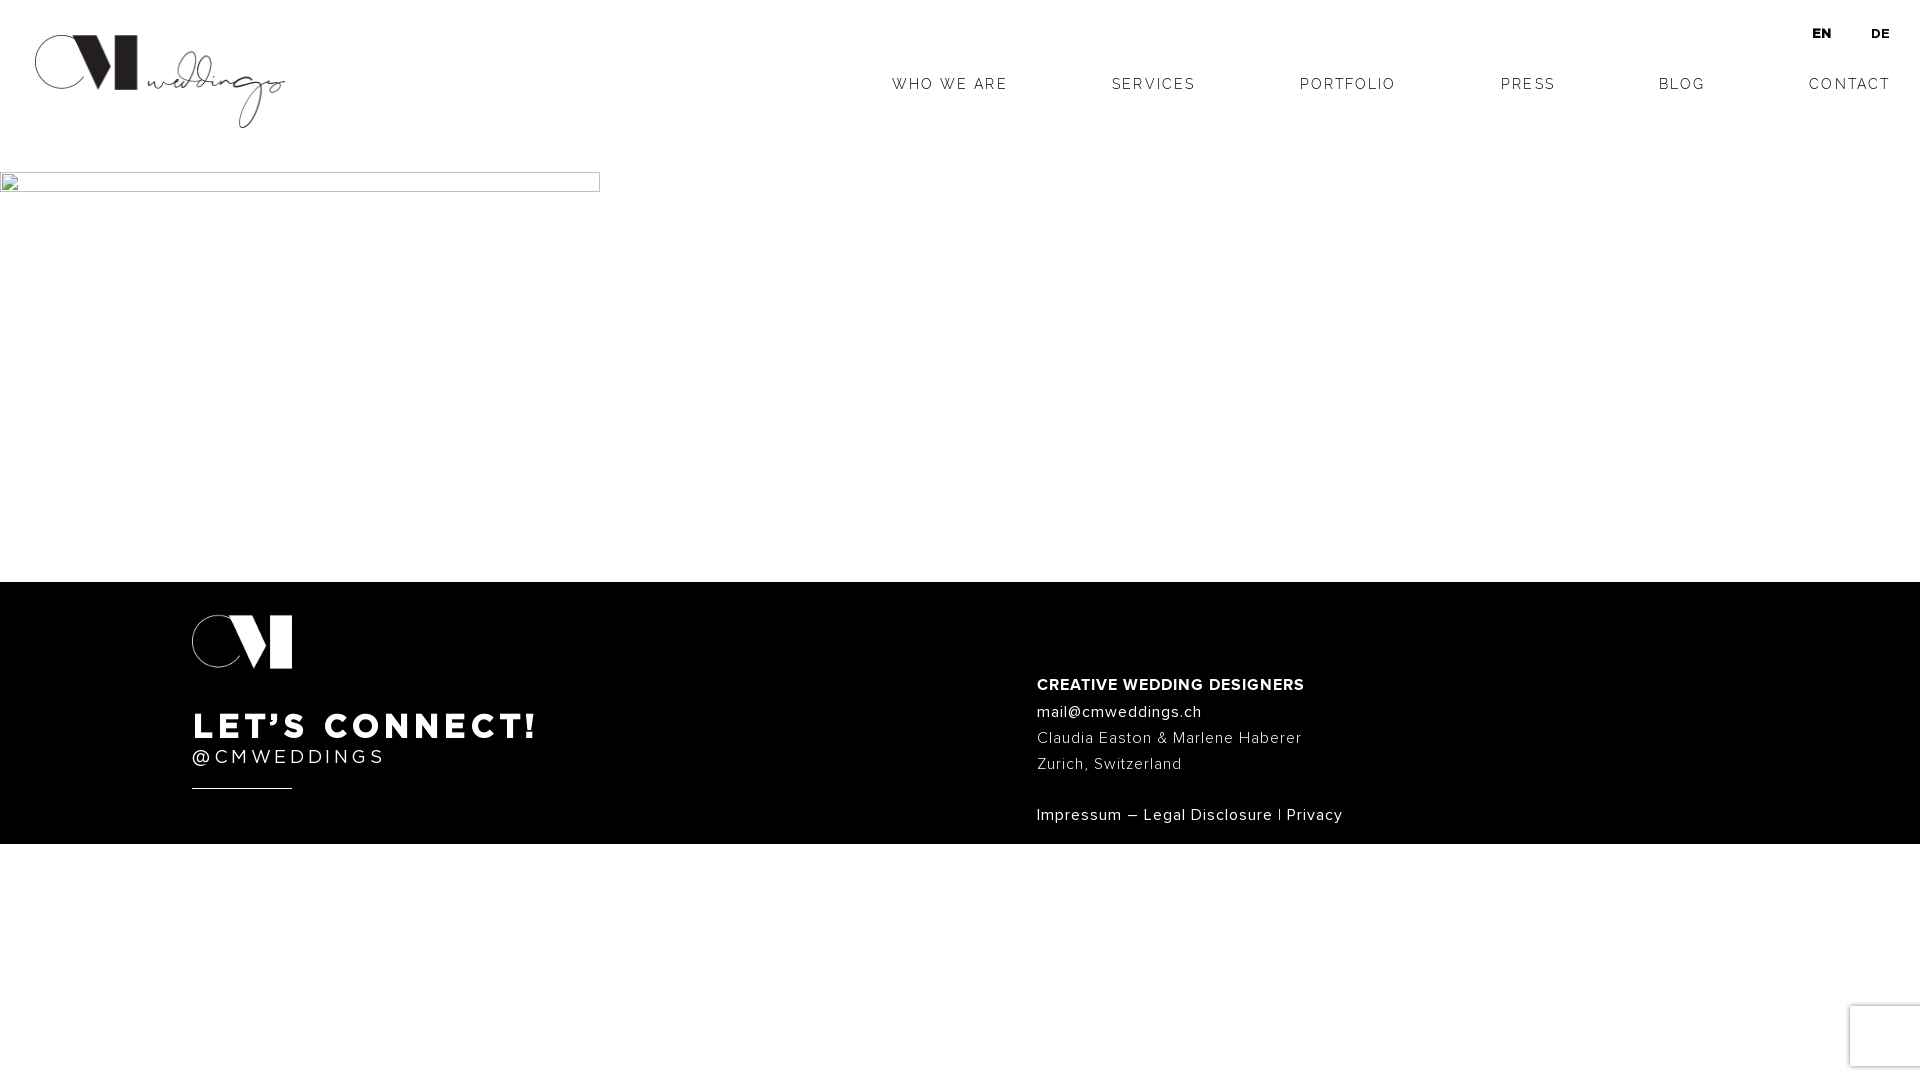 Image resolution: width=1920 pixels, height=1080 pixels. Describe the element at coordinates (1804, 34) in the screenshot. I see `EN` at that location.